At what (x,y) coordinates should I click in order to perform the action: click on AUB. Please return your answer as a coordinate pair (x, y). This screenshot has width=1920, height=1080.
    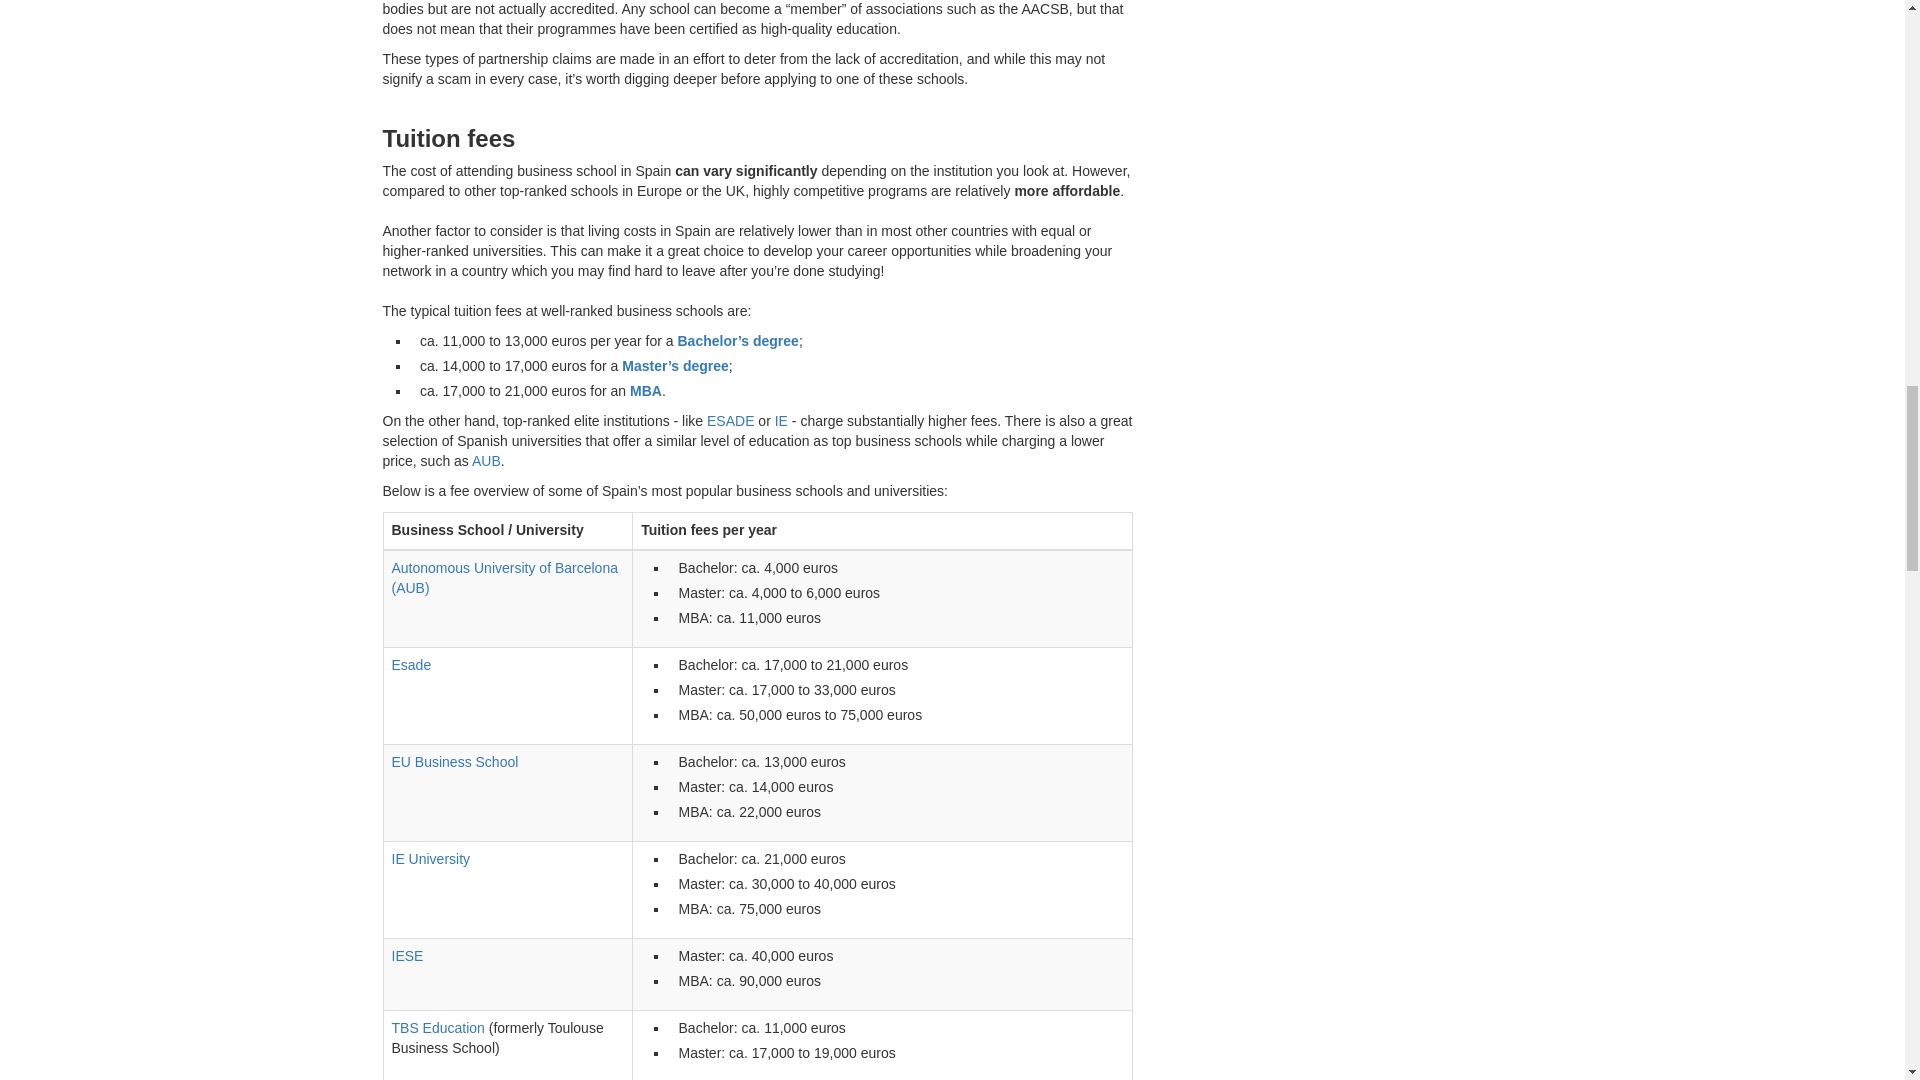
    Looking at the image, I should click on (486, 460).